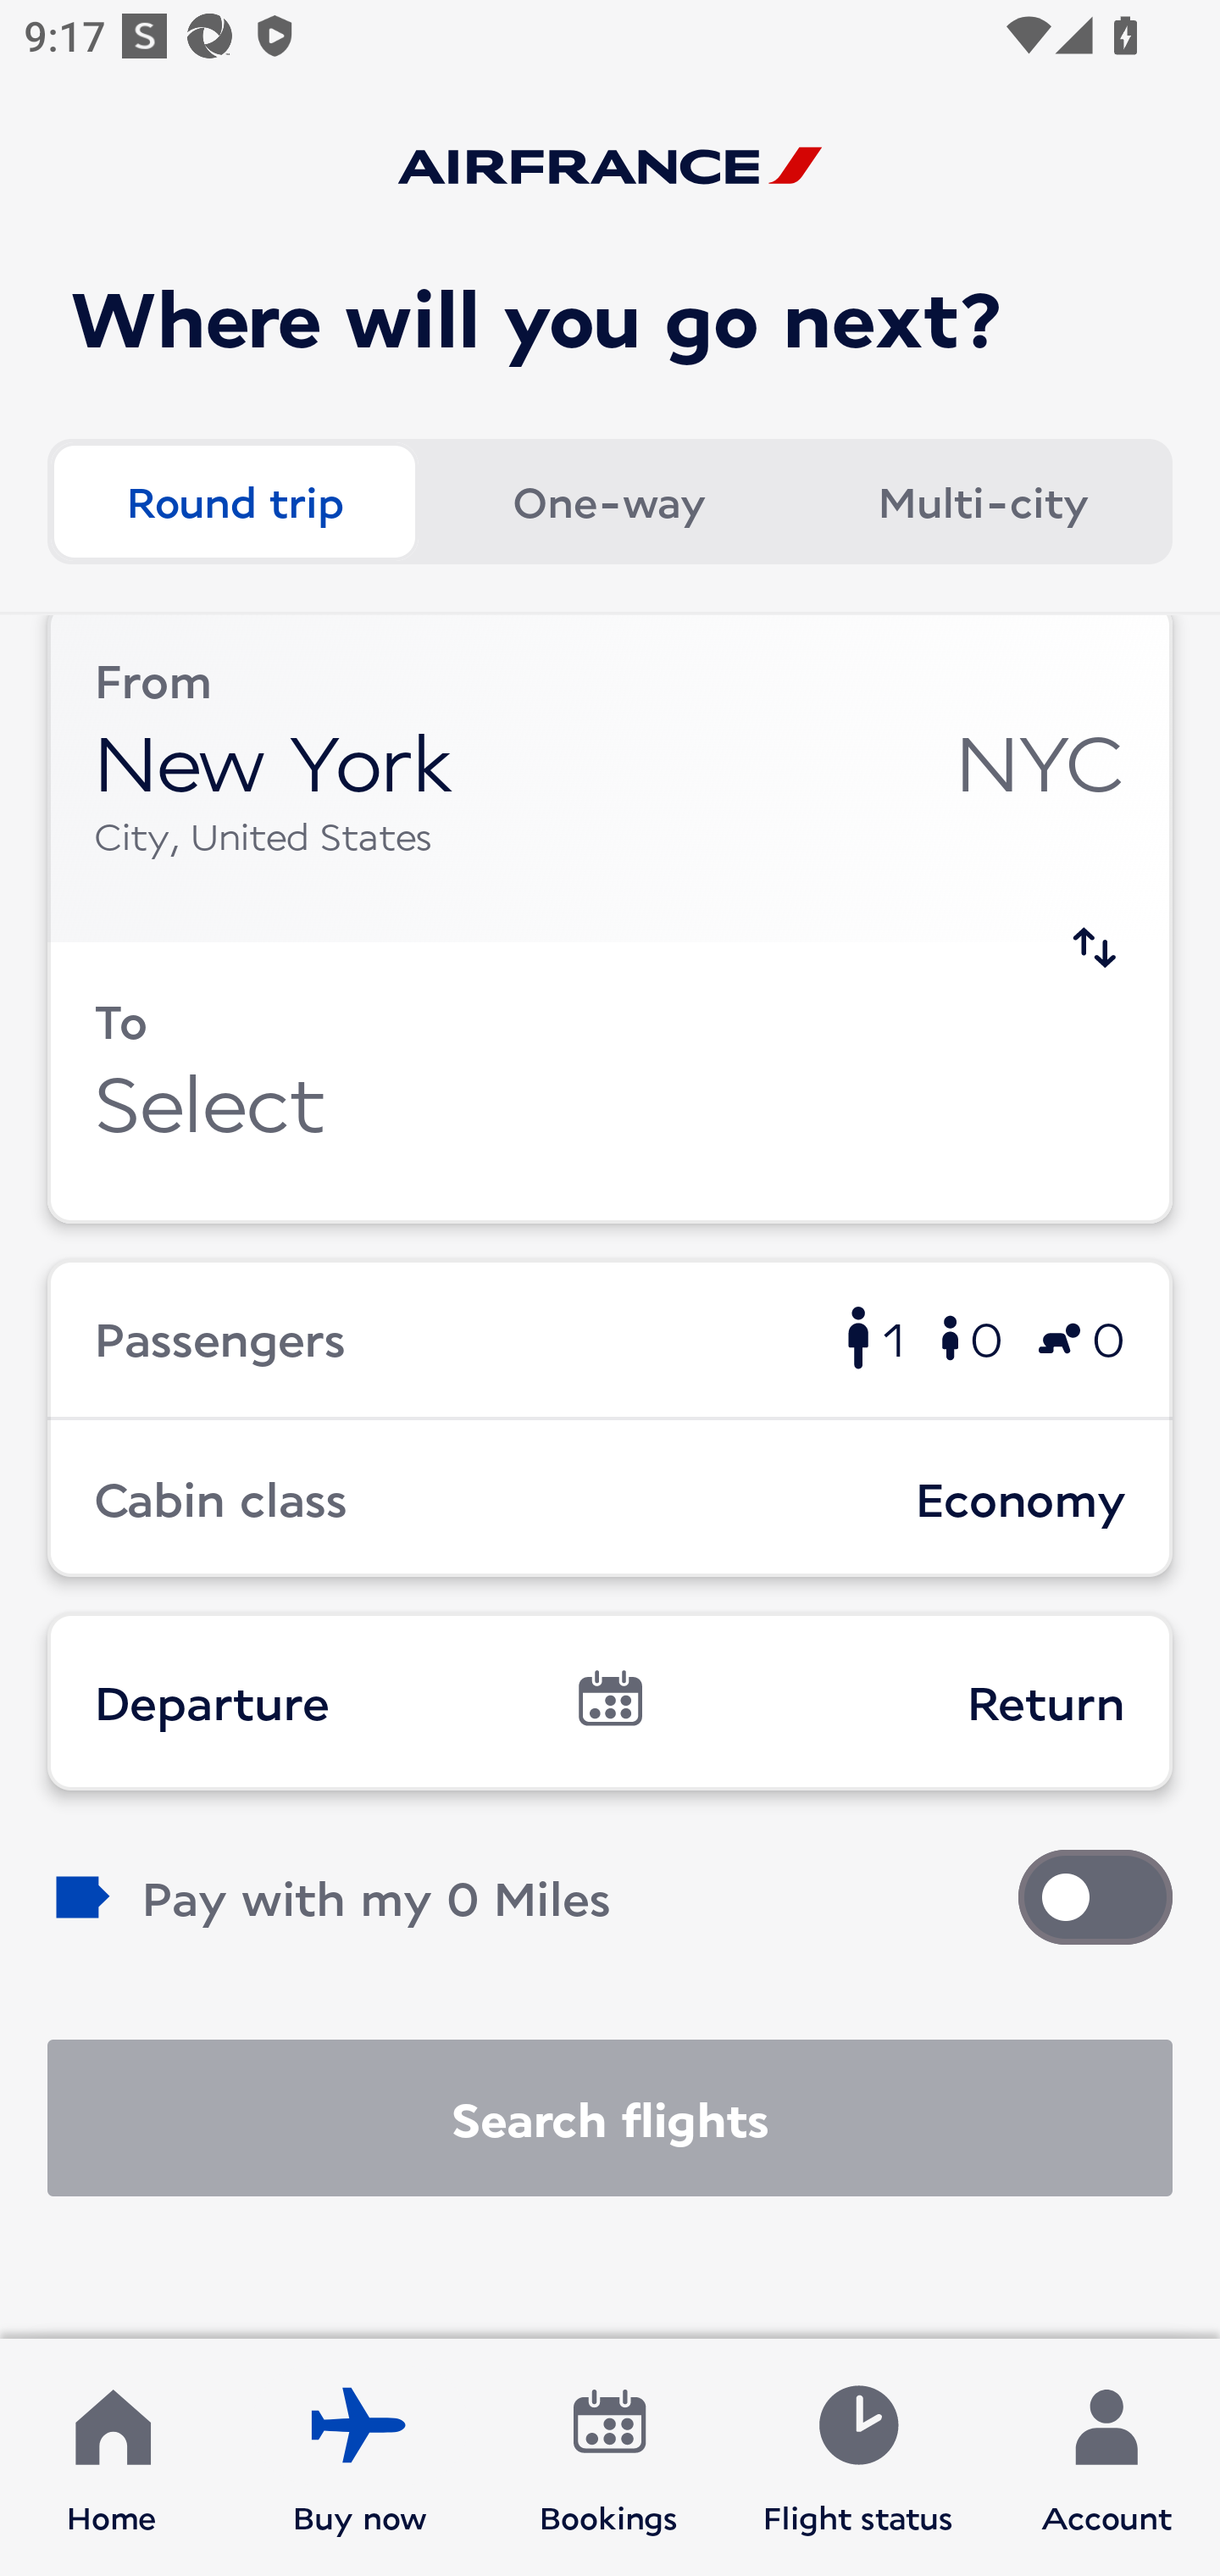 This screenshot has height=2576, width=1220. Describe the element at coordinates (609, 2457) in the screenshot. I see `Bookings` at that location.